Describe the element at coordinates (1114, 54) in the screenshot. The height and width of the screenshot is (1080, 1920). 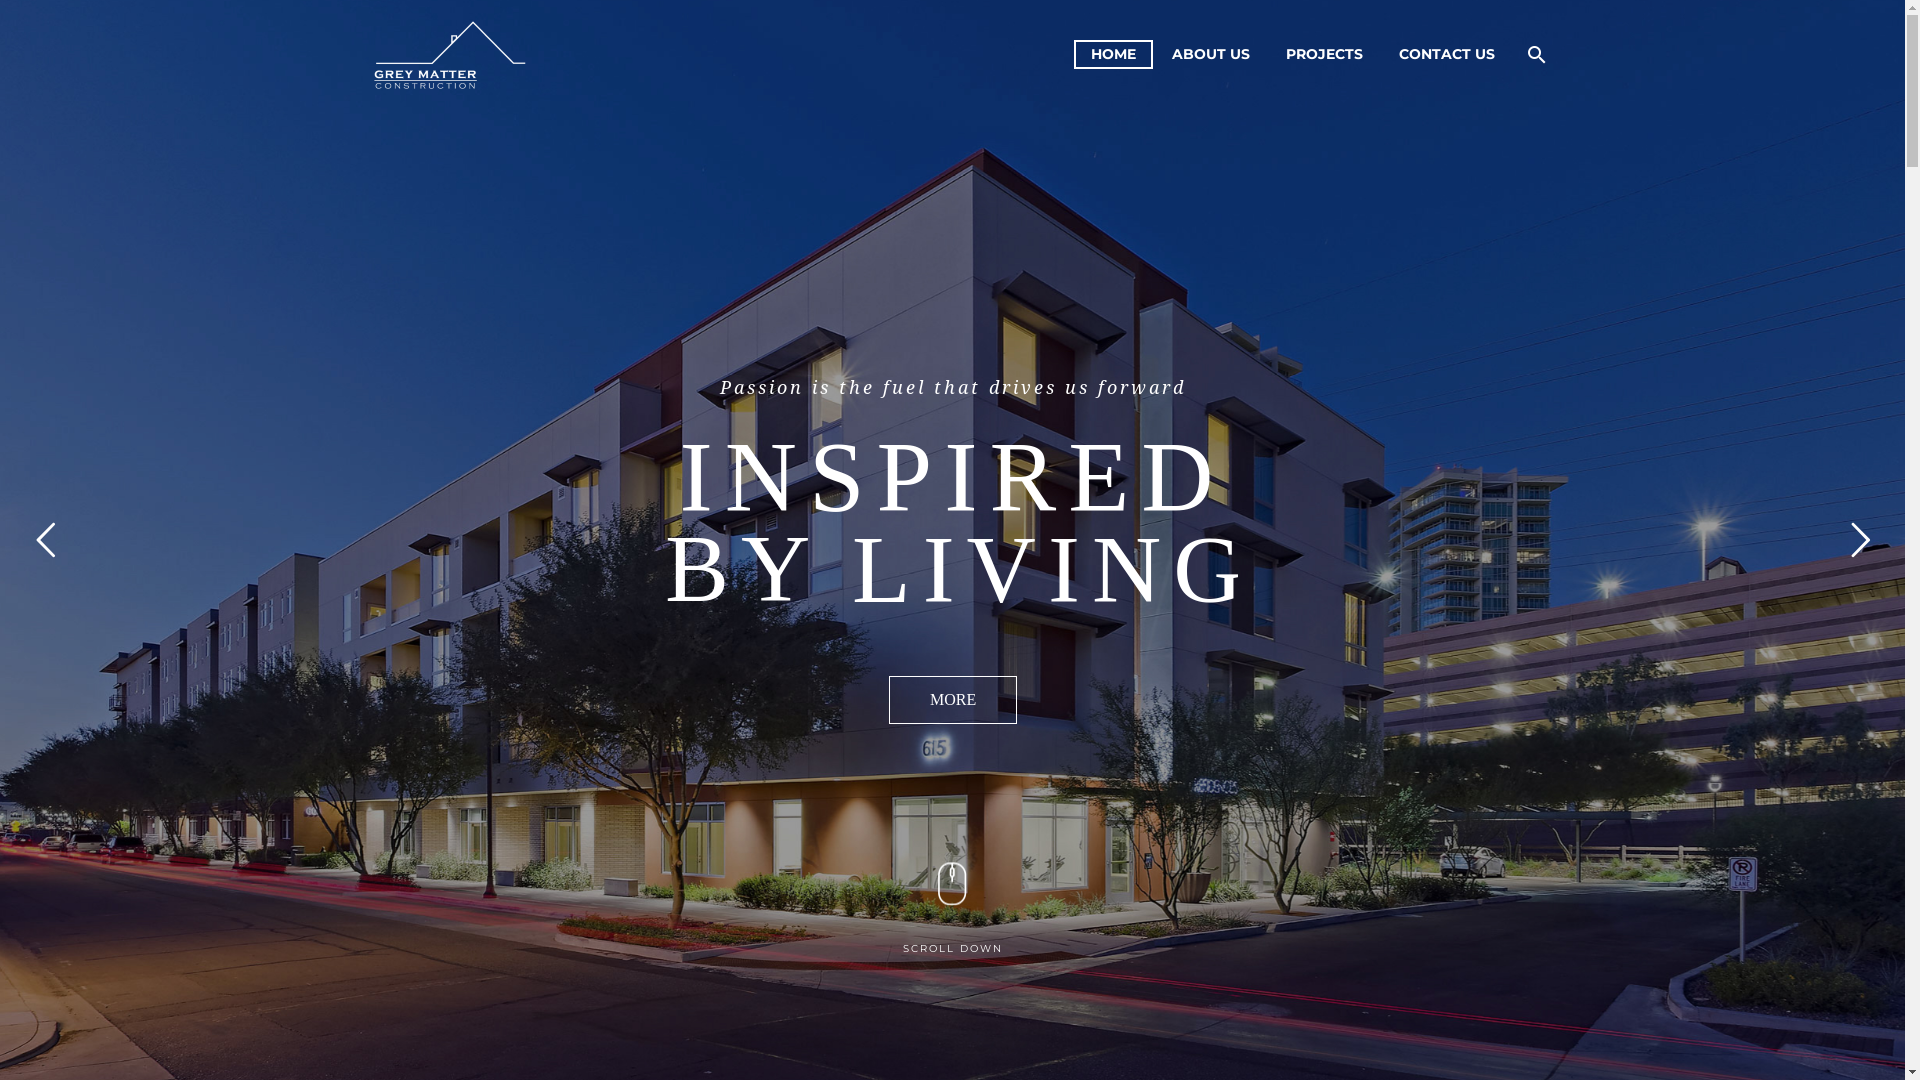
I see `HOME` at that location.